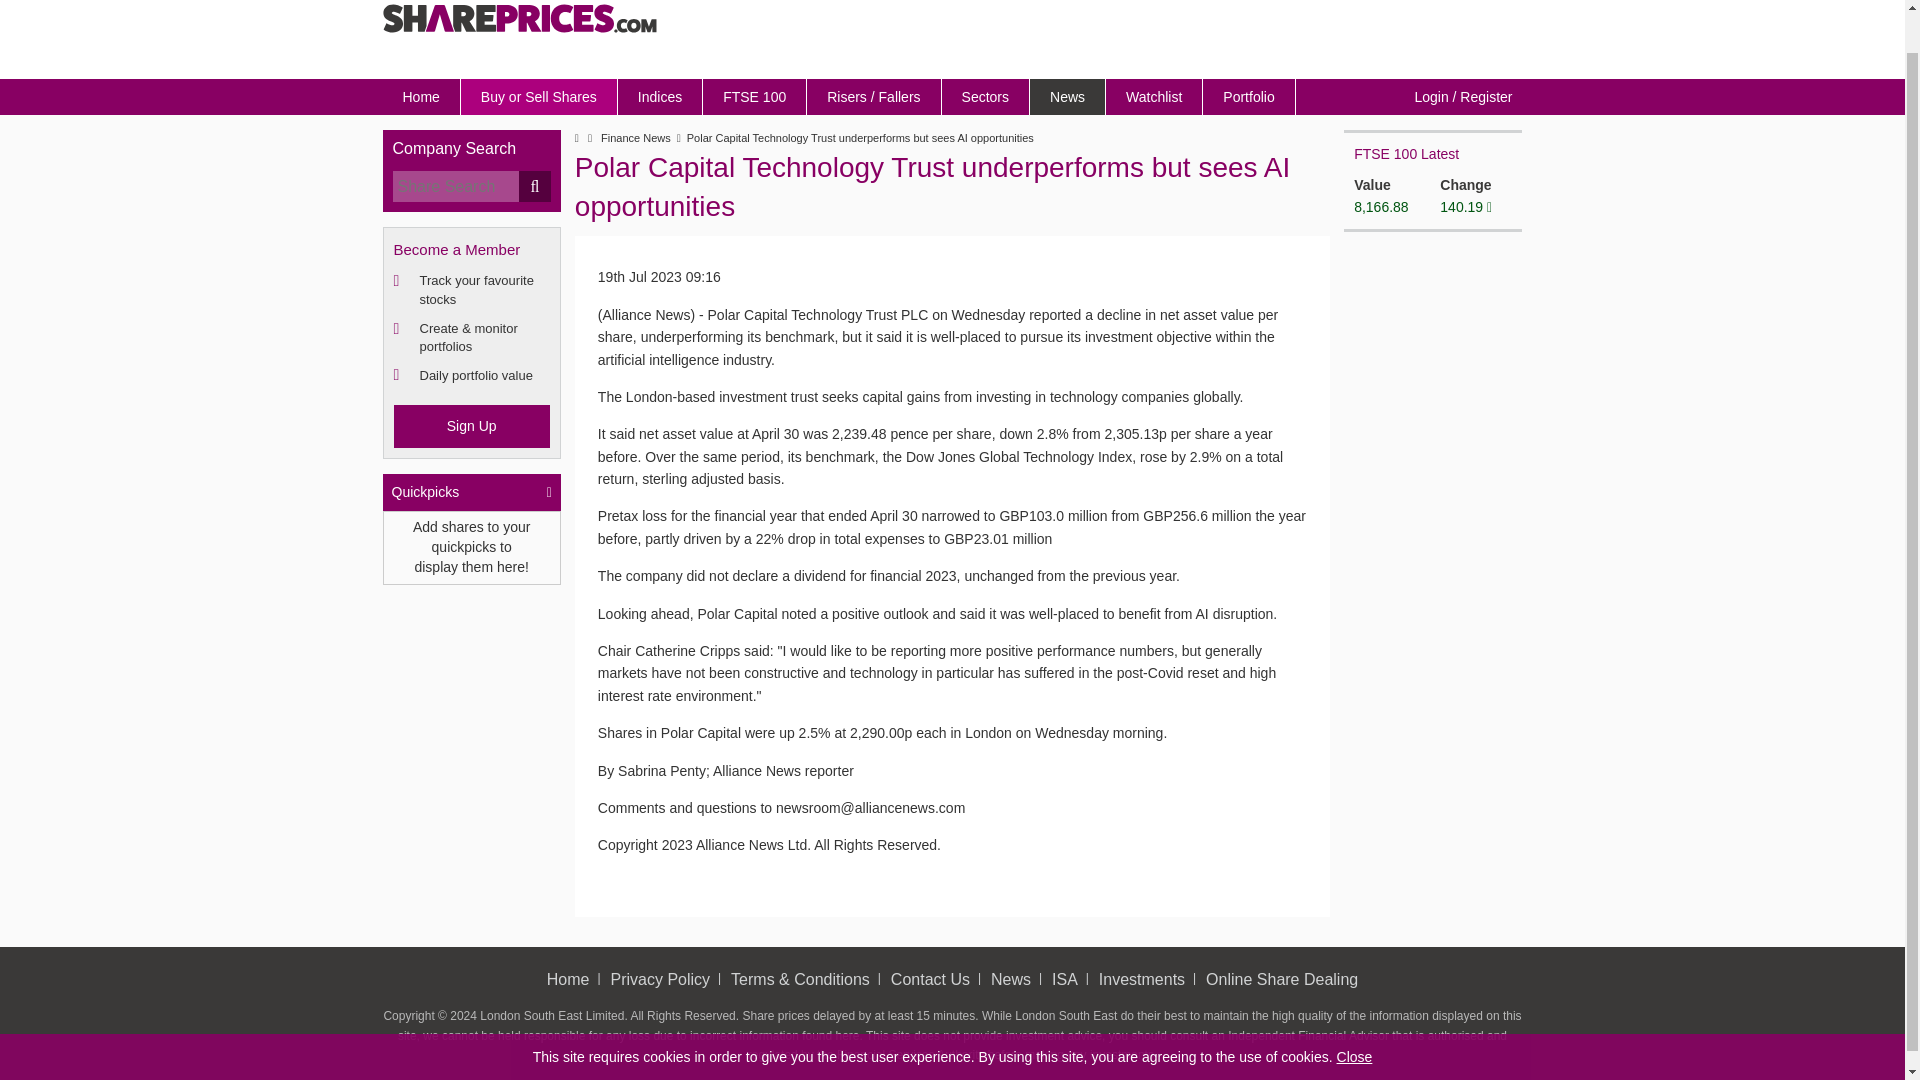  I want to click on Privacy Policy, so click(660, 979).